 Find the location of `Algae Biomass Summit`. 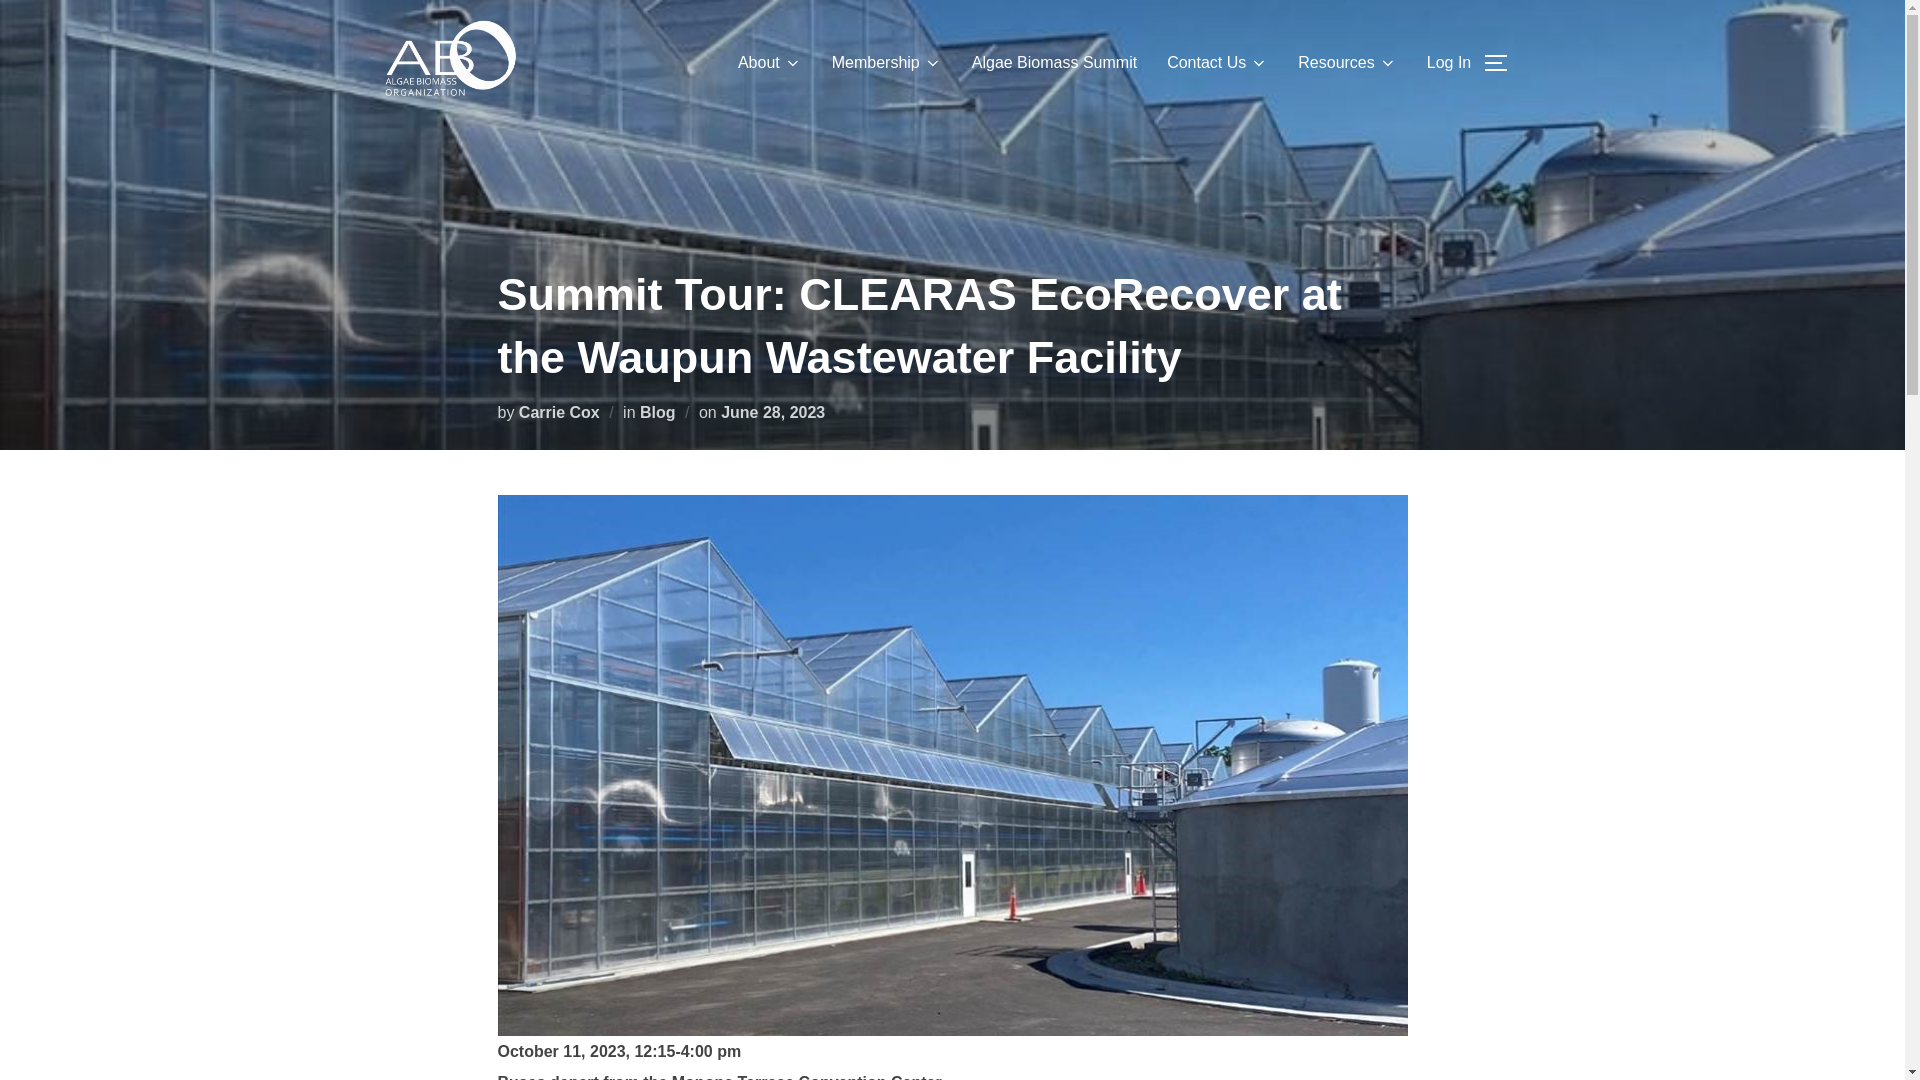

Algae Biomass Summit is located at coordinates (1054, 63).